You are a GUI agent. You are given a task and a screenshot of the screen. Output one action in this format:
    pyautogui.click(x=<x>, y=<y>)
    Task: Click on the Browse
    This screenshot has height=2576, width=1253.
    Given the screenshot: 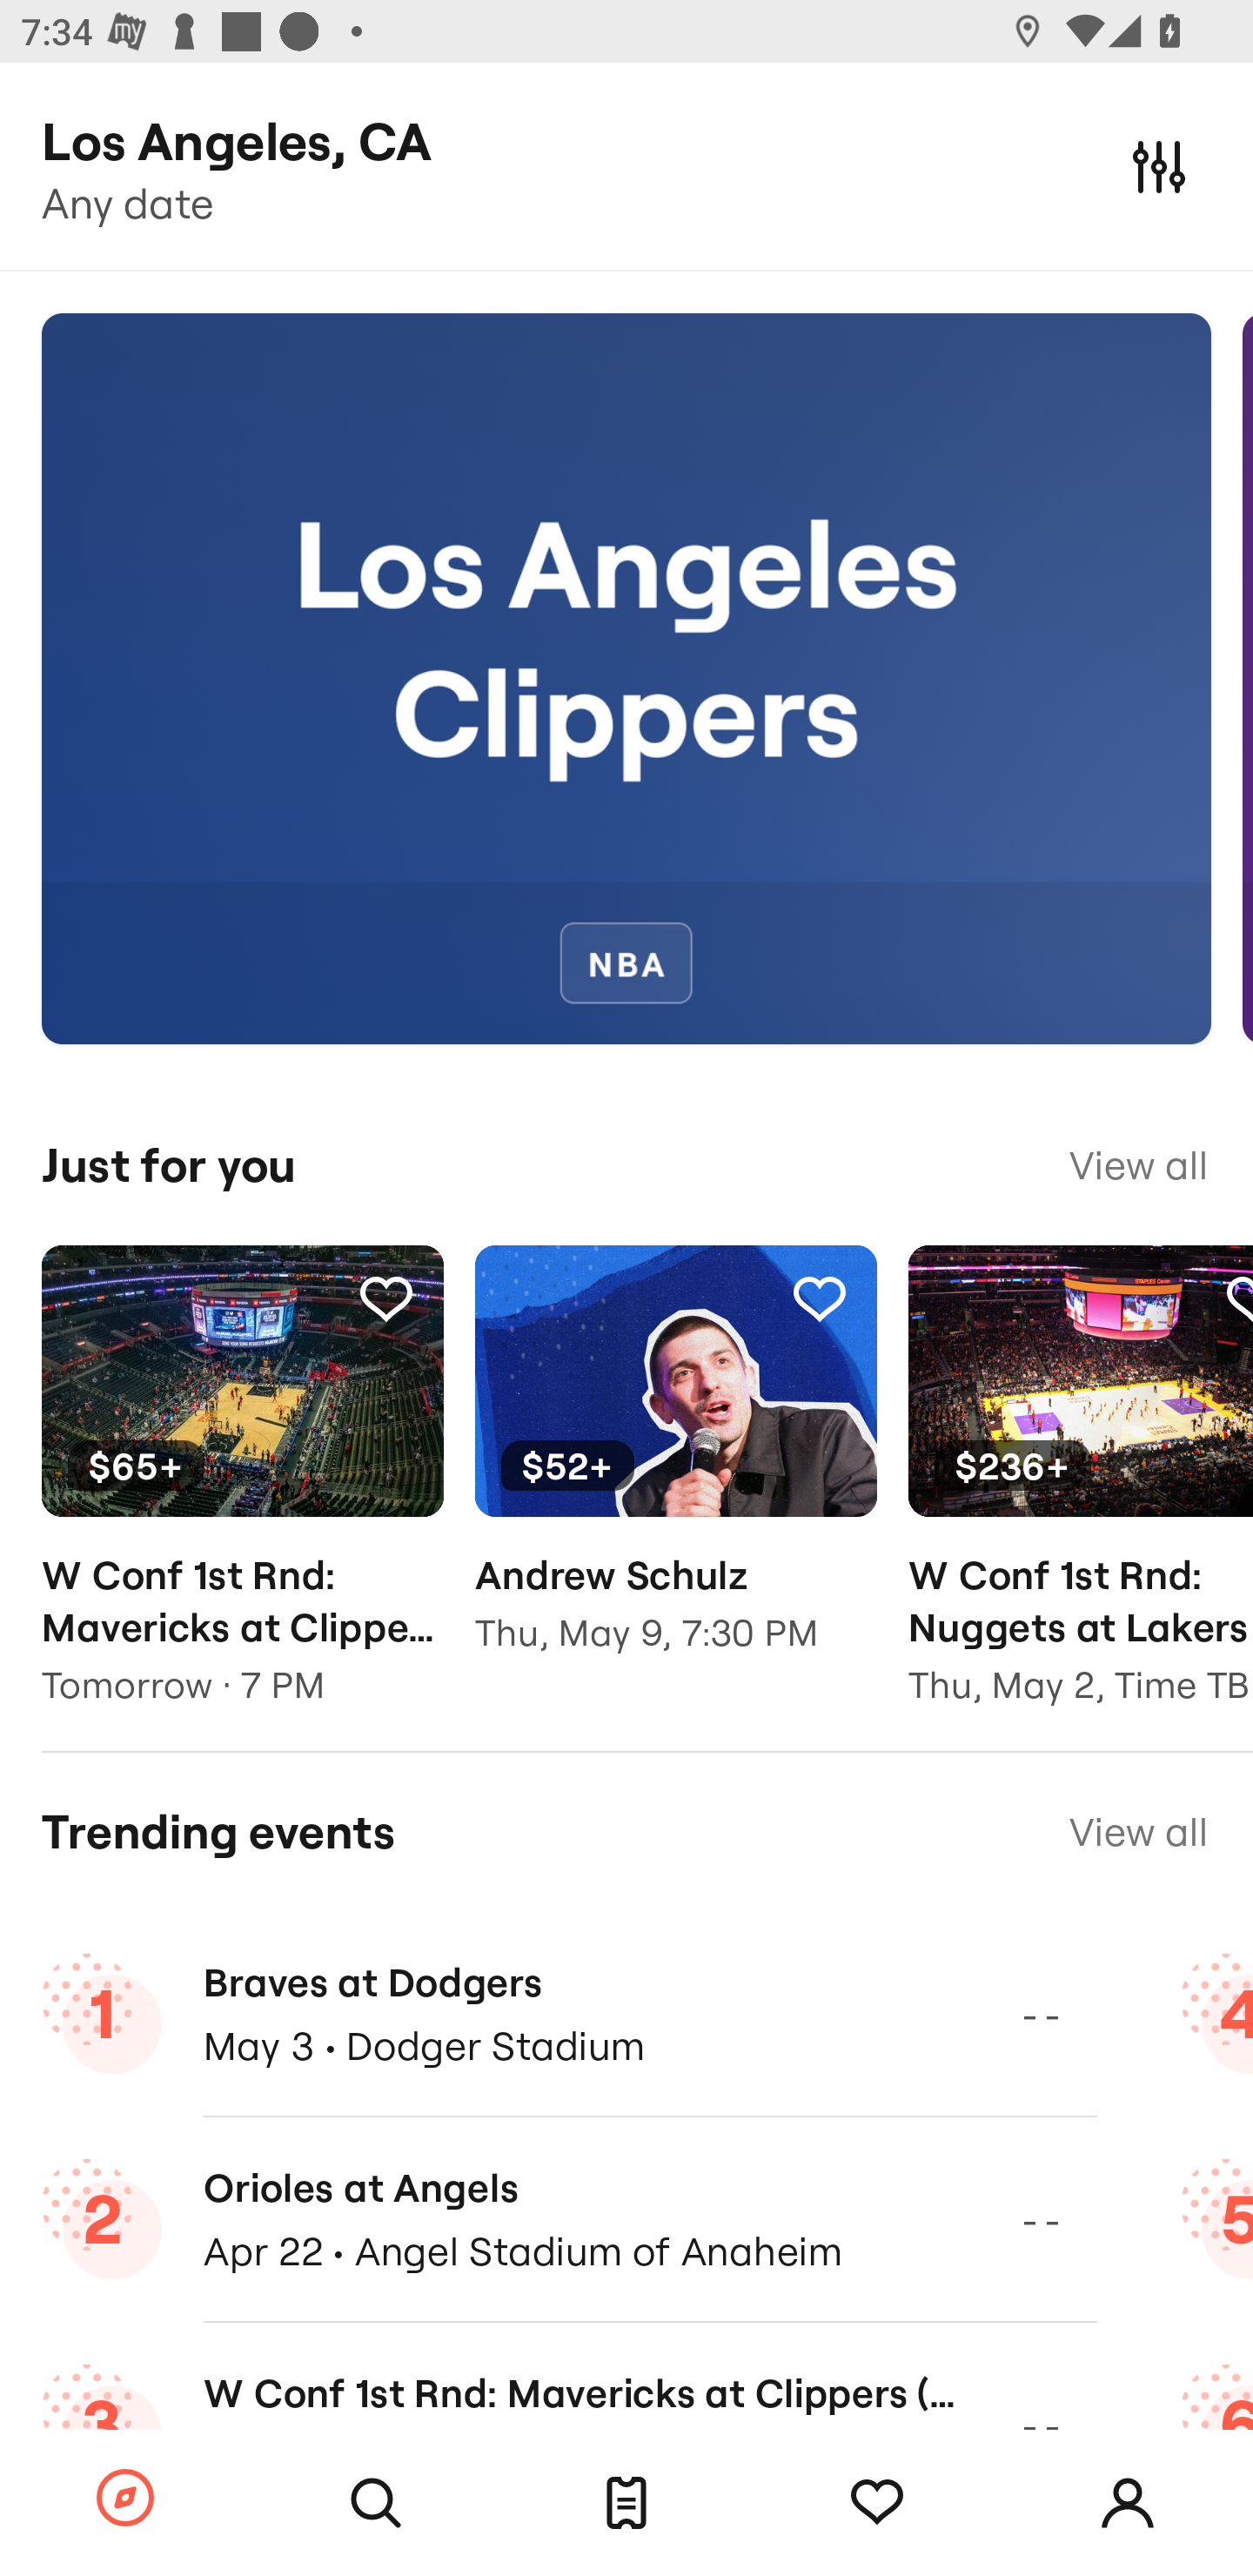 What is the action you would take?
    pyautogui.click(x=125, y=2499)
    